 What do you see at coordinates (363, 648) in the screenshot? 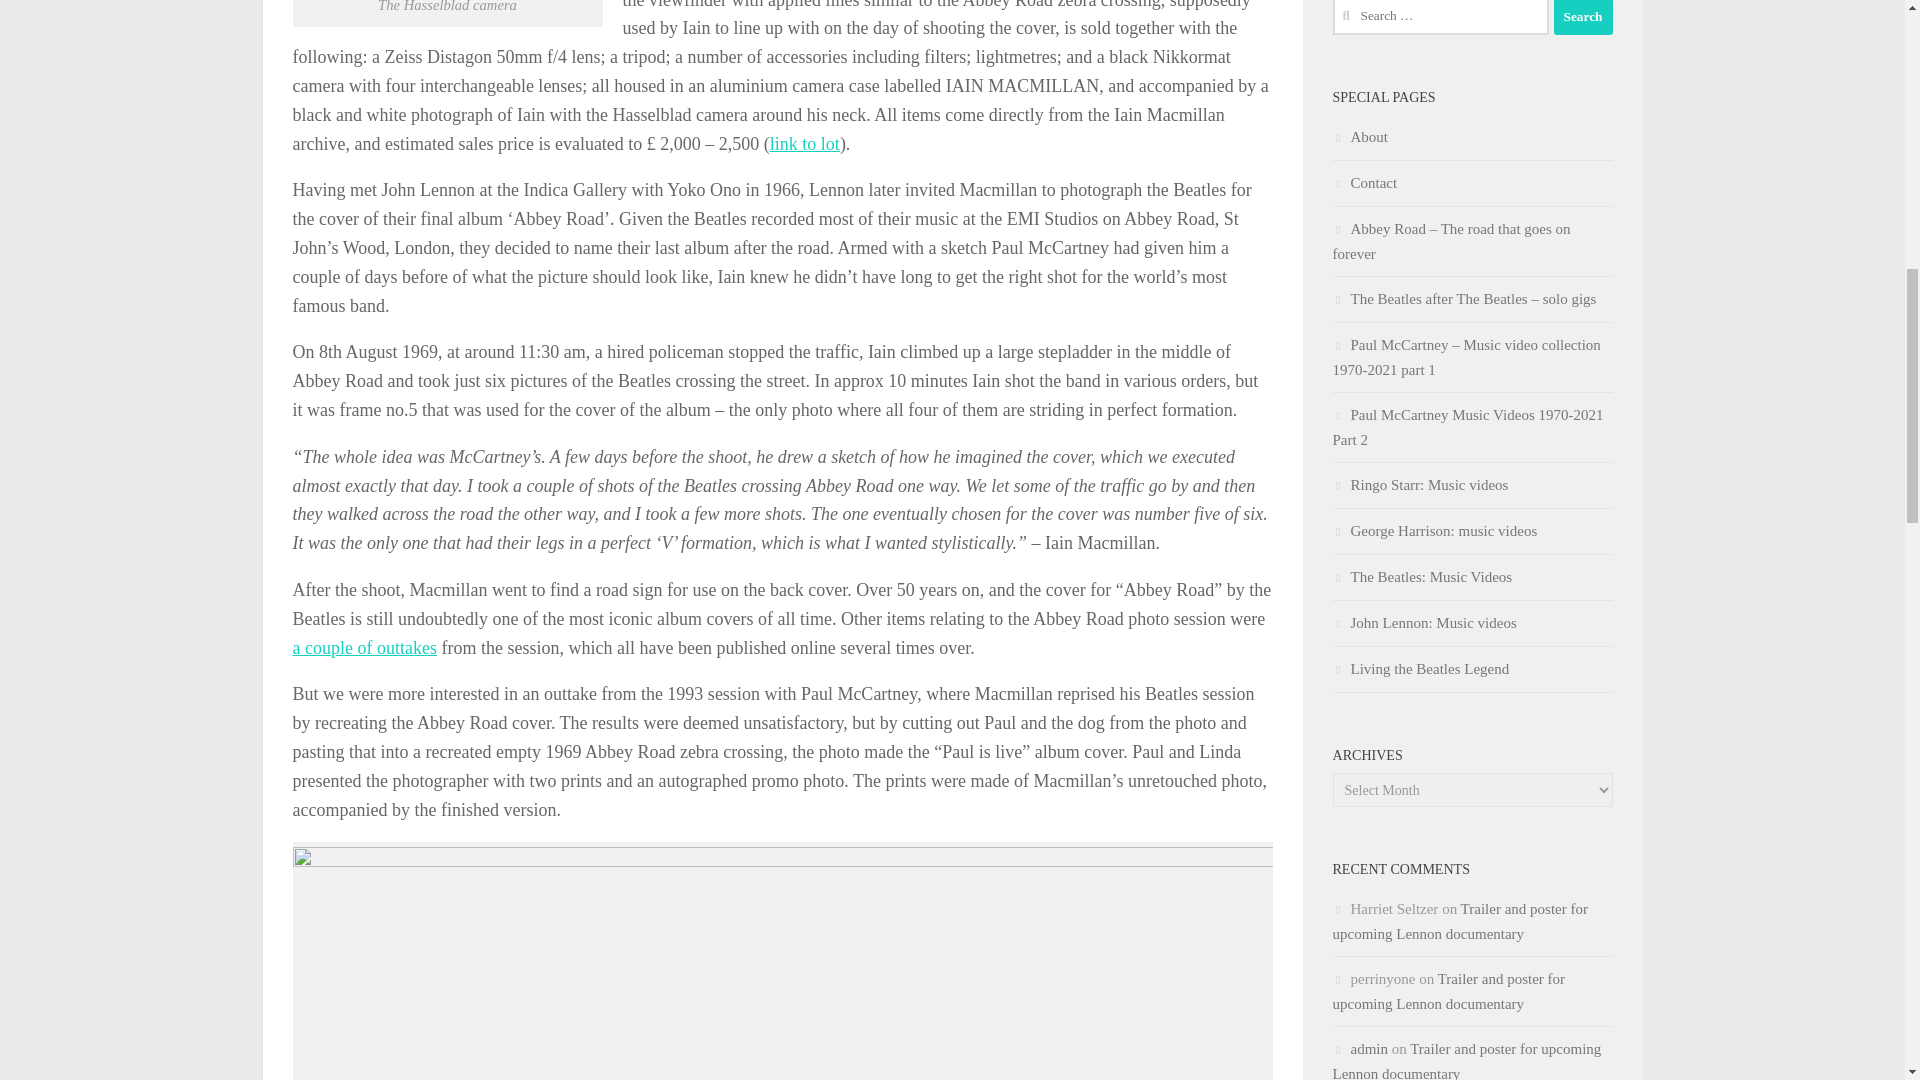
I see `a couple of outtakes` at bounding box center [363, 648].